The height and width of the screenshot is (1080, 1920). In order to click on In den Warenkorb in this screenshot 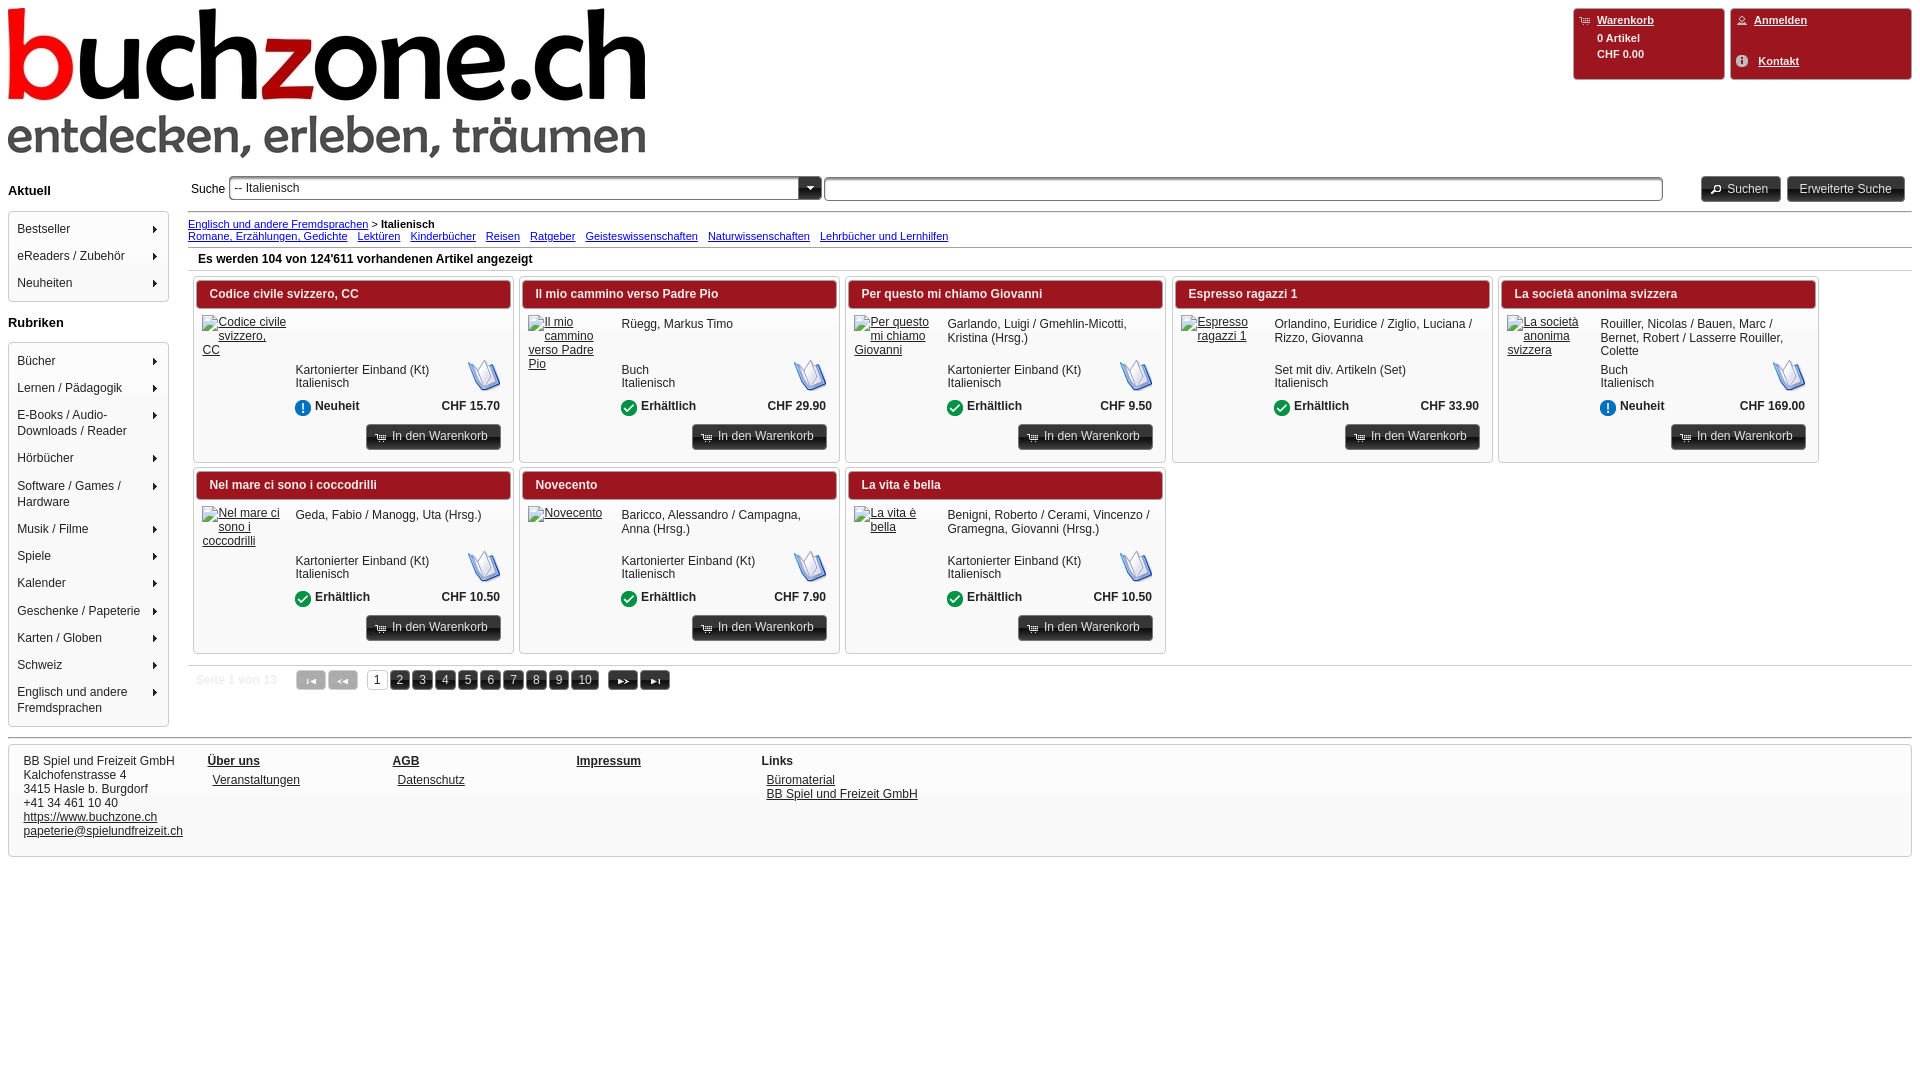, I will do `click(1412, 437)`.